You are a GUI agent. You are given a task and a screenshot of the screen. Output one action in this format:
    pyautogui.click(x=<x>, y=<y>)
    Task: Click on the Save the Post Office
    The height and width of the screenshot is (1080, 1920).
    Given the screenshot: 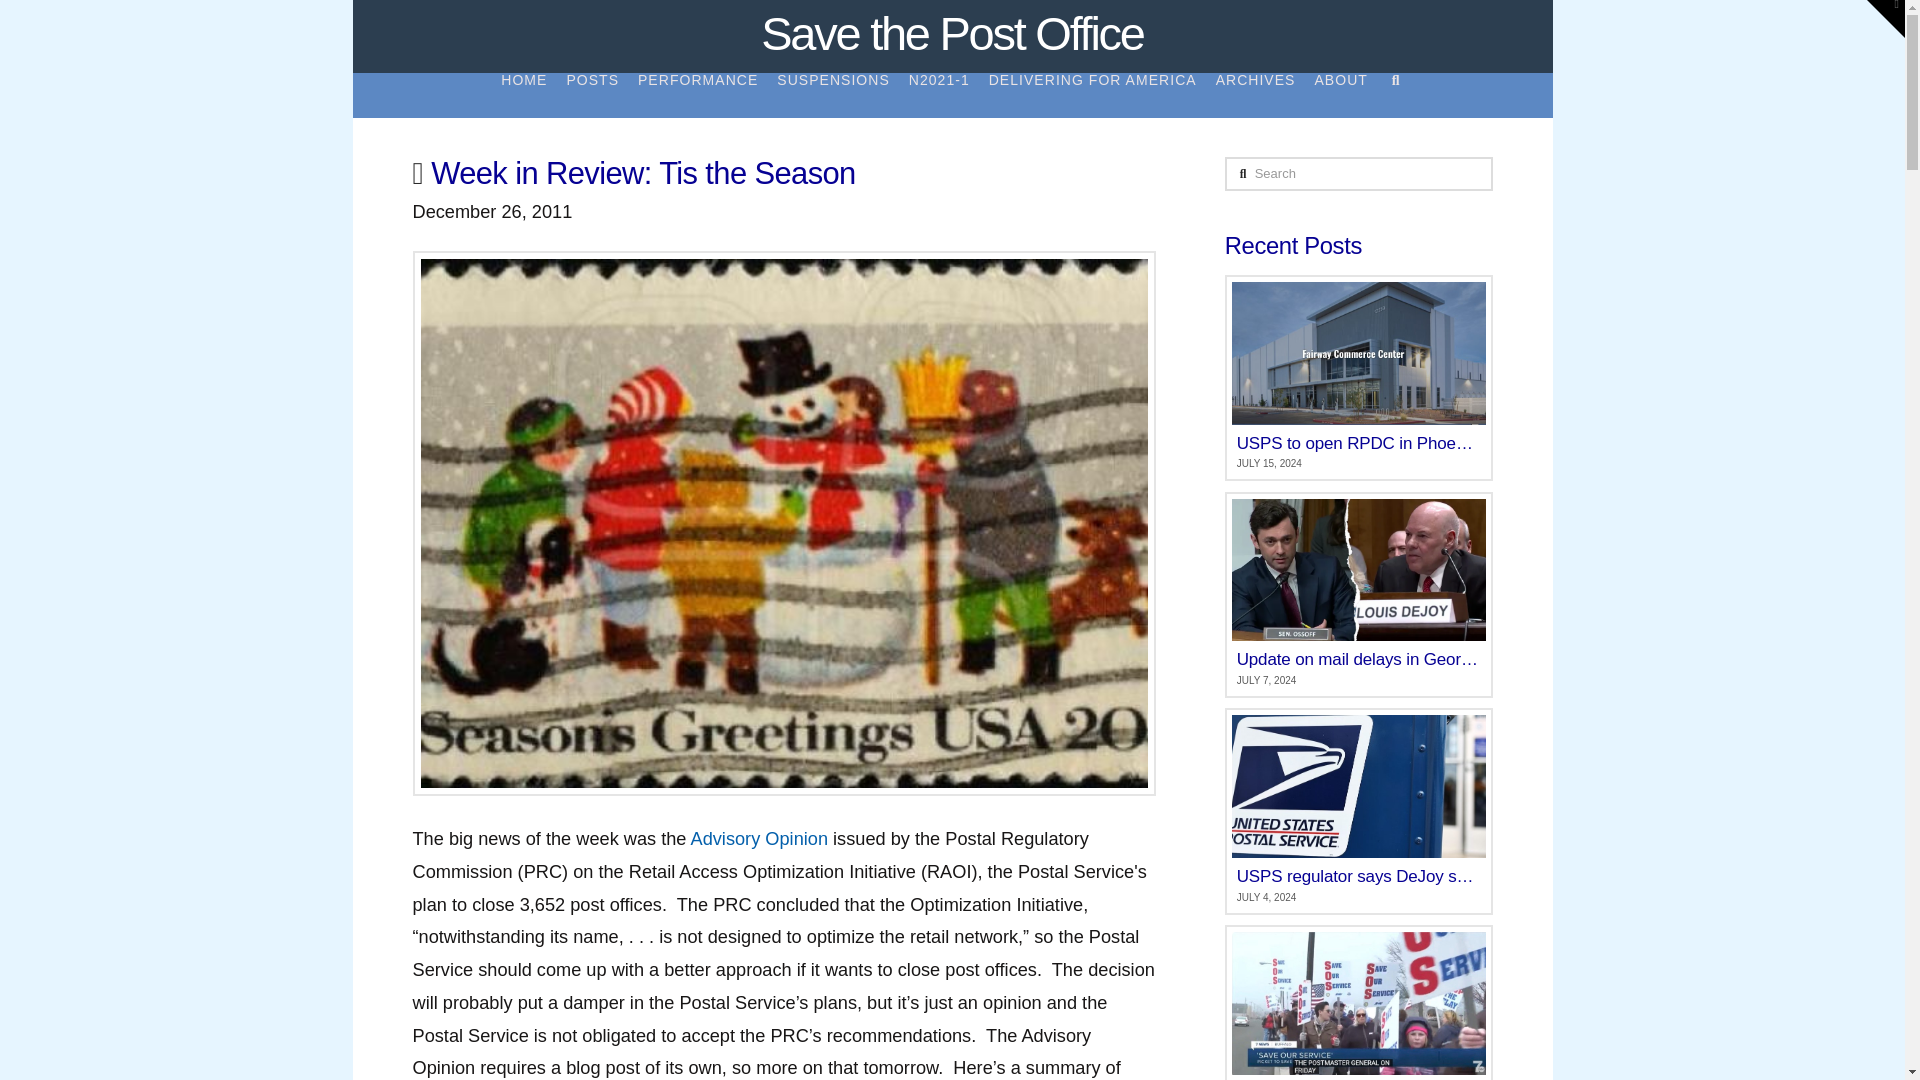 What is the action you would take?
    pyautogui.click(x=951, y=33)
    